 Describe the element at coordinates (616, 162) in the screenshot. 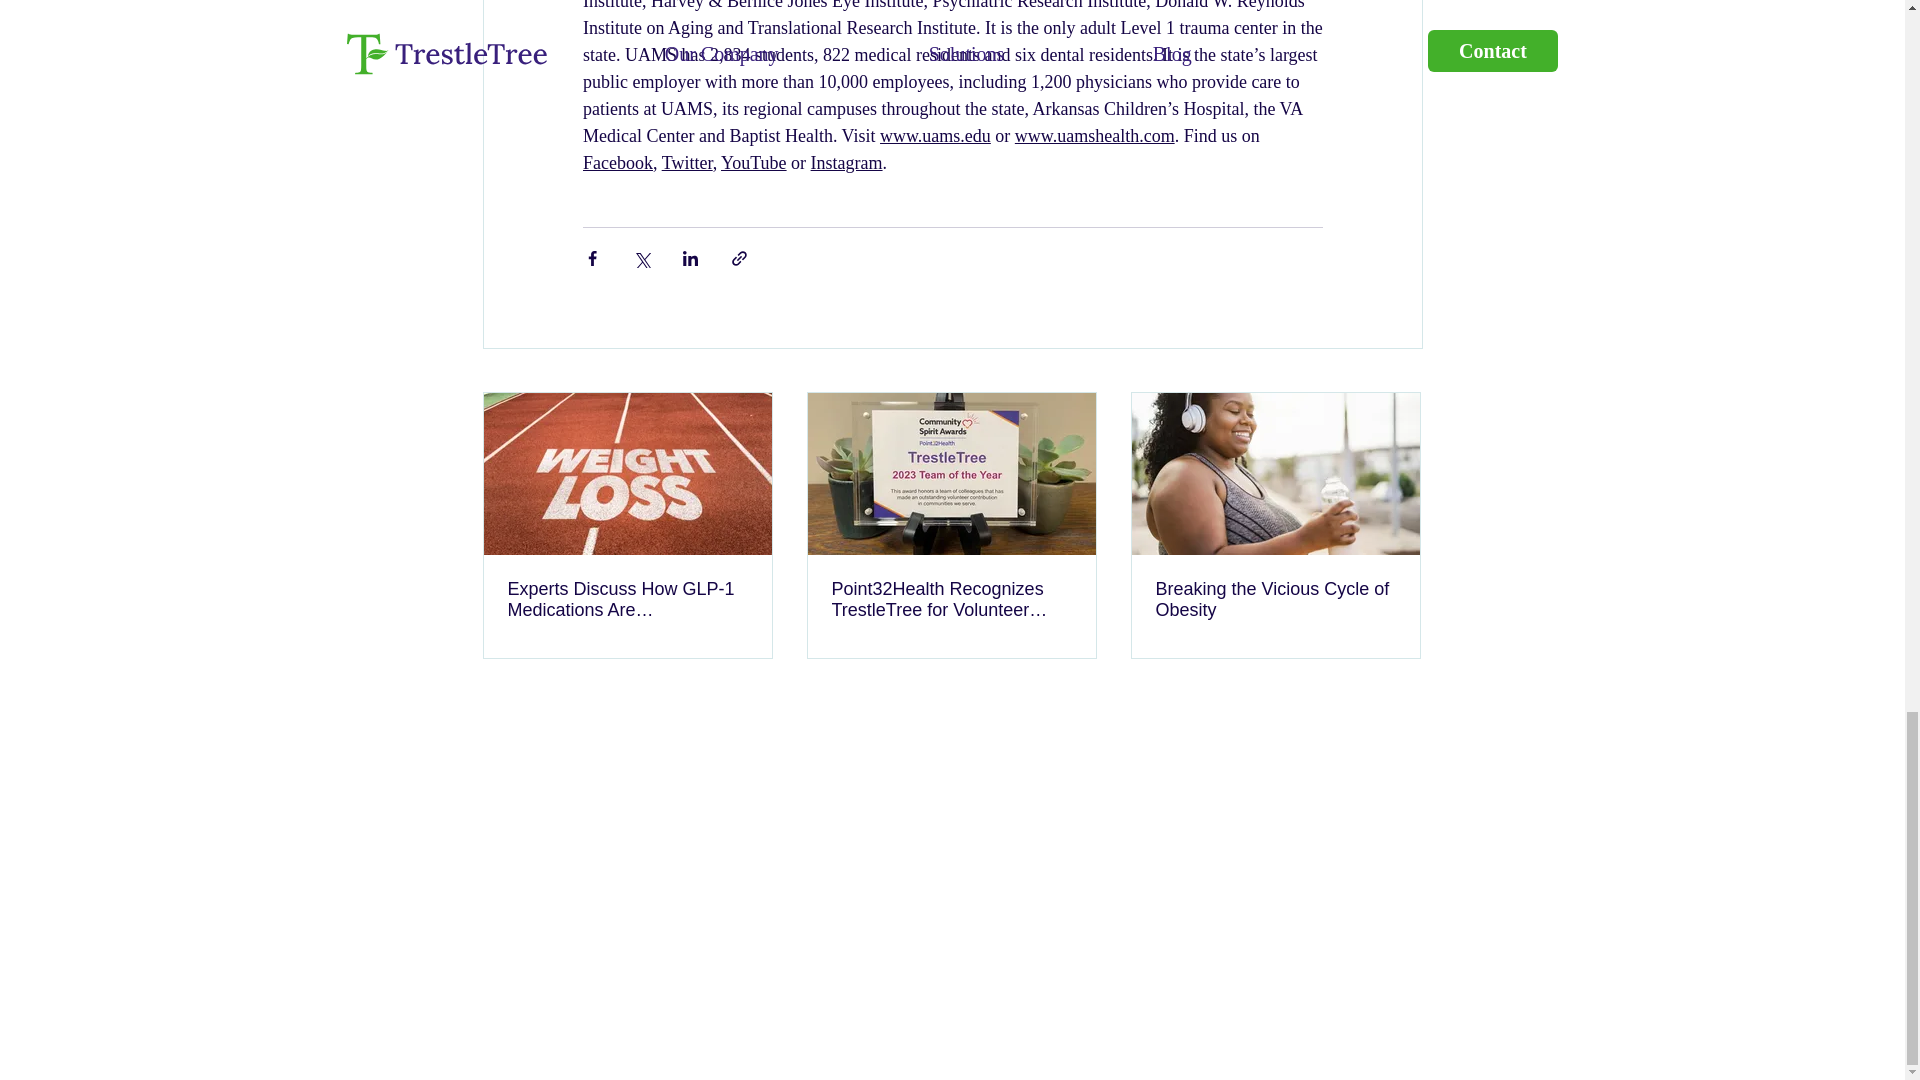

I see `Facebook` at that location.